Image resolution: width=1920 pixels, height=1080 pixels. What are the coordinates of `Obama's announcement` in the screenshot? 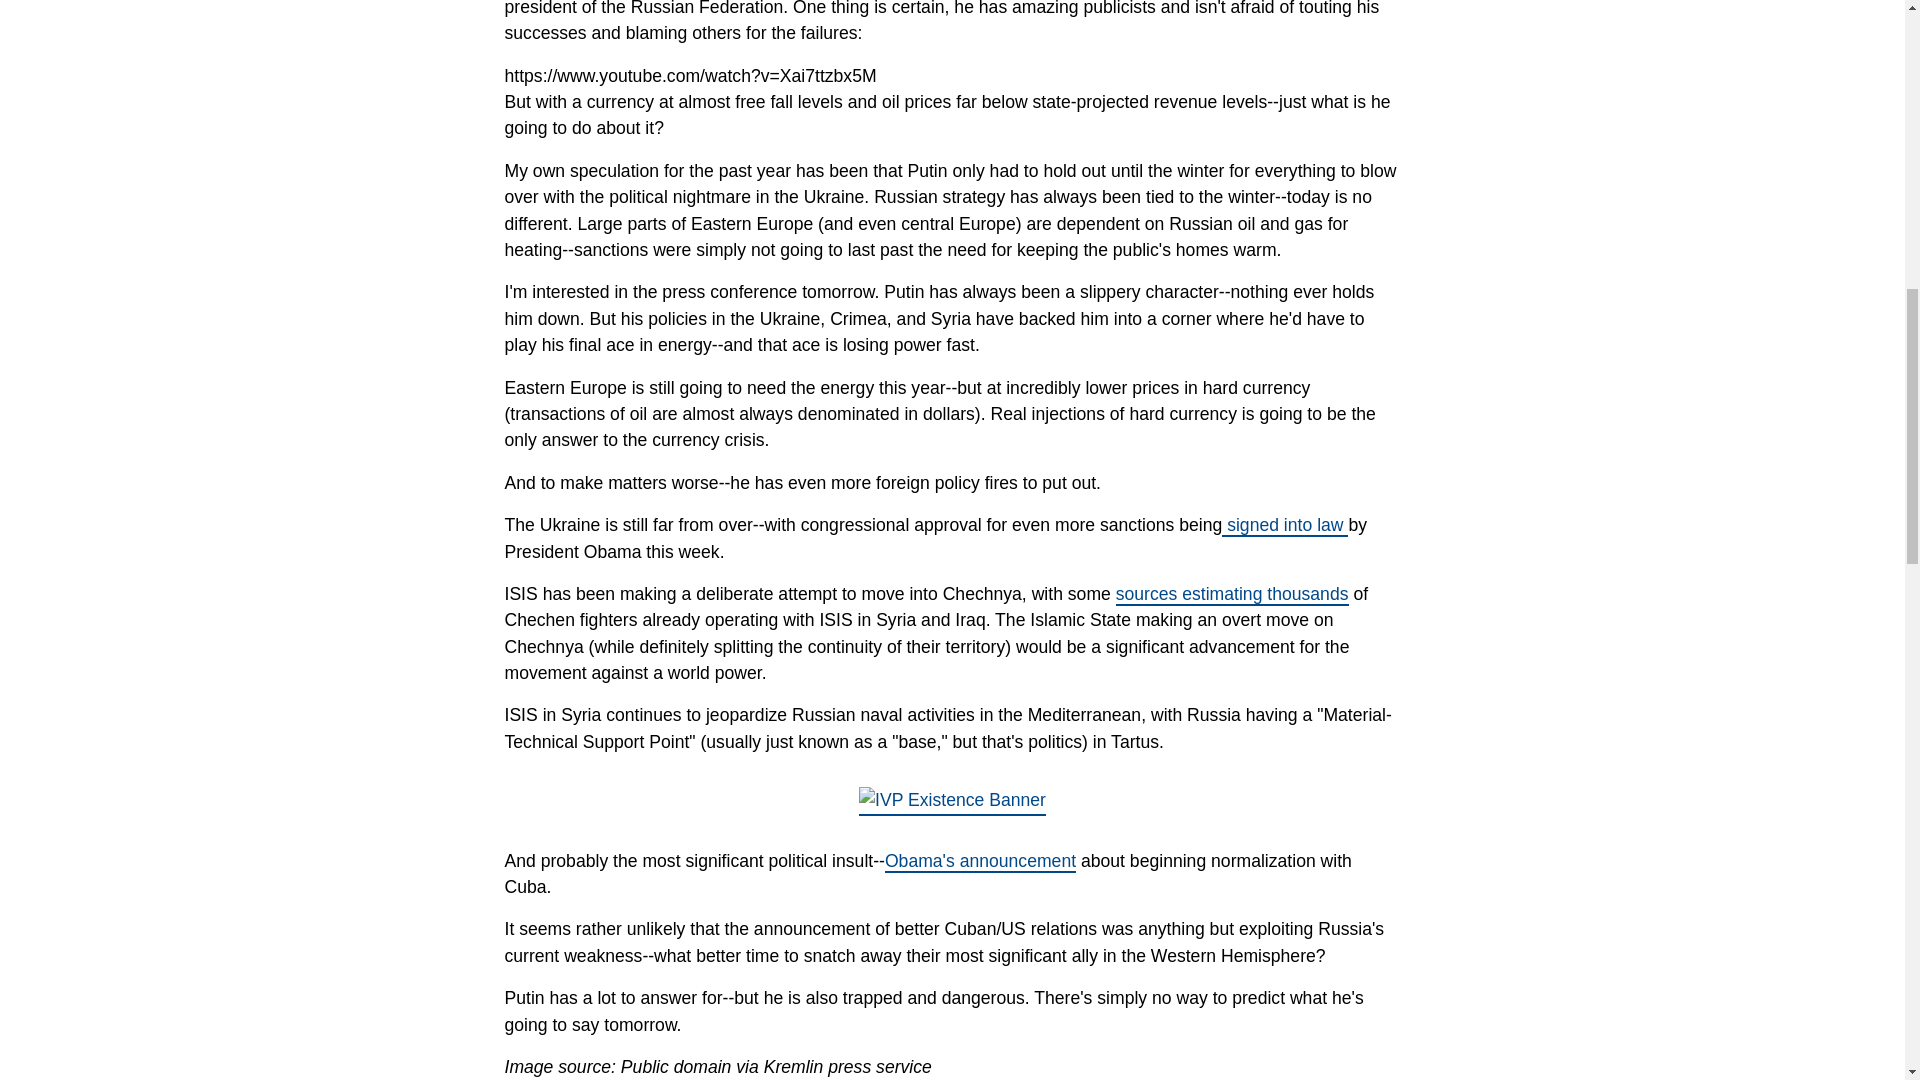 It's located at (980, 862).